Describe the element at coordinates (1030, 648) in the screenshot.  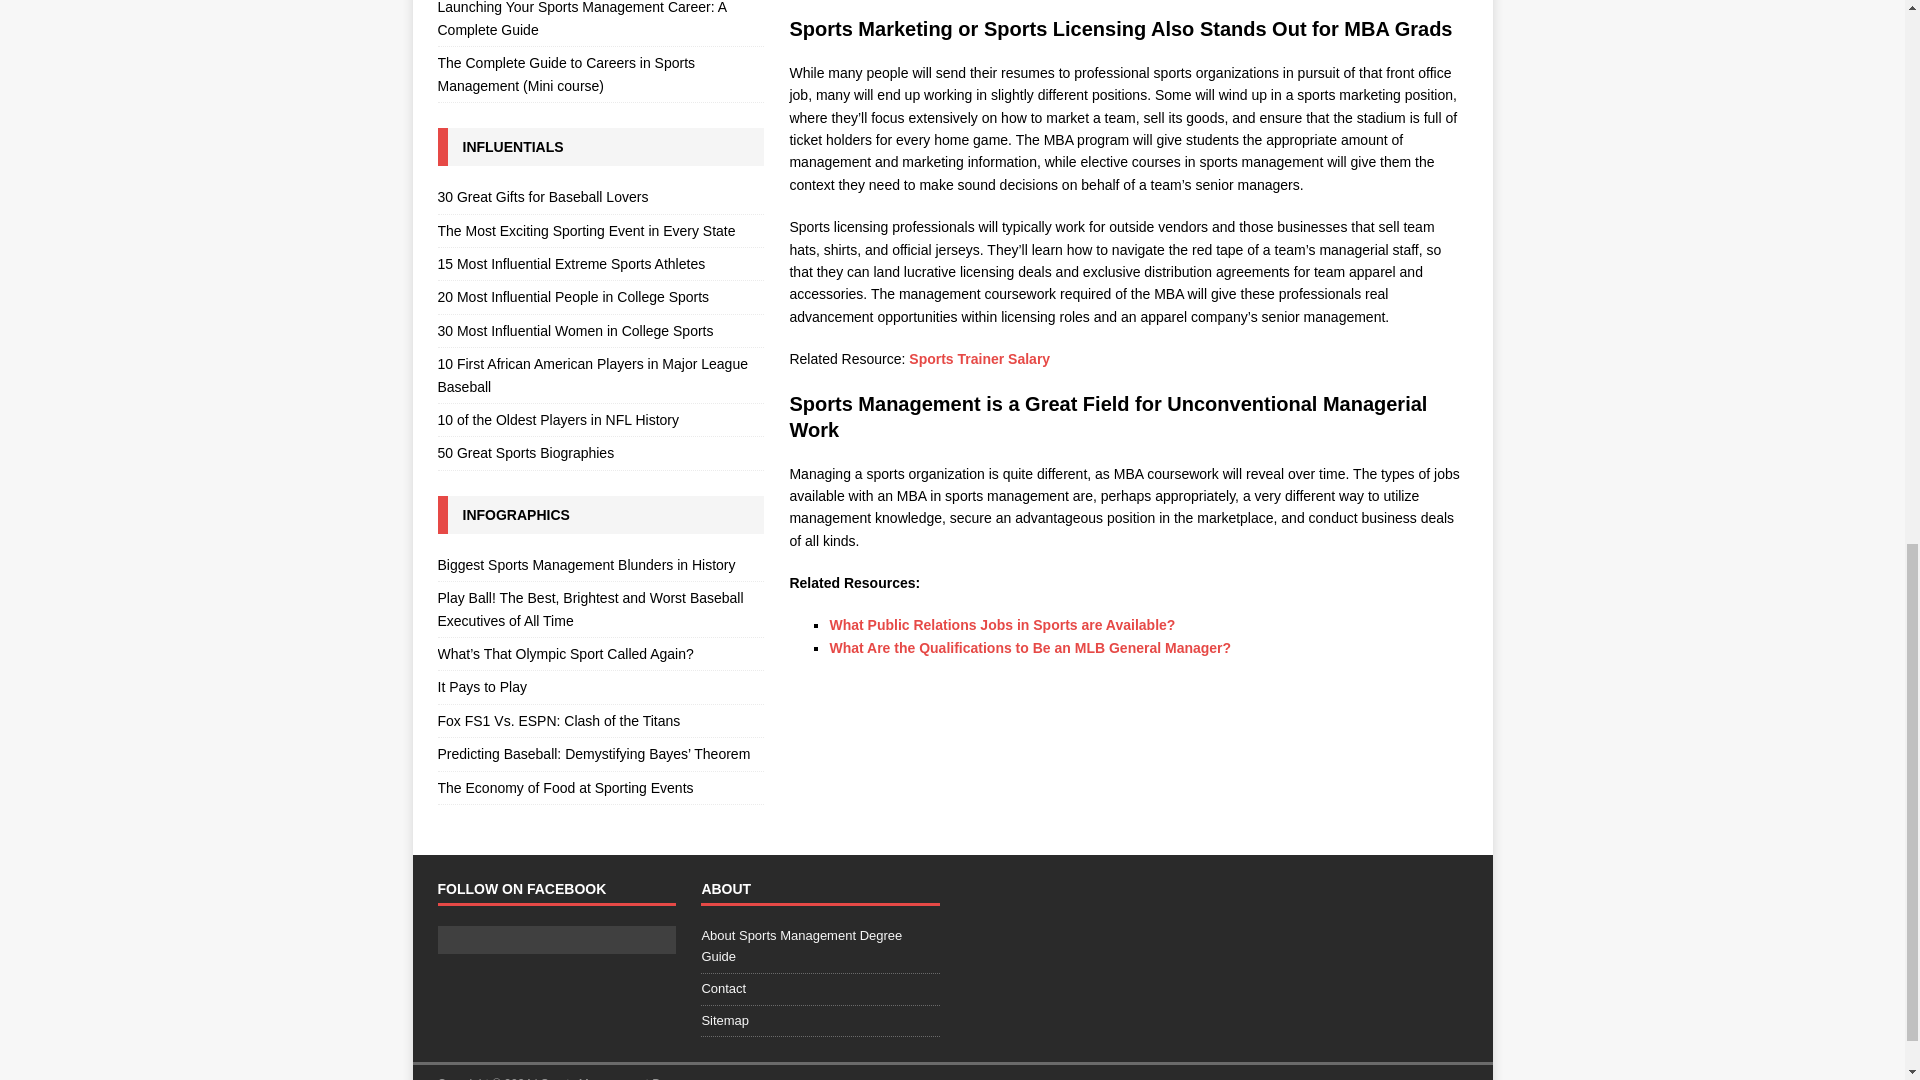
I see `What Are the Qualifications to Be an MLB General Manager?` at that location.